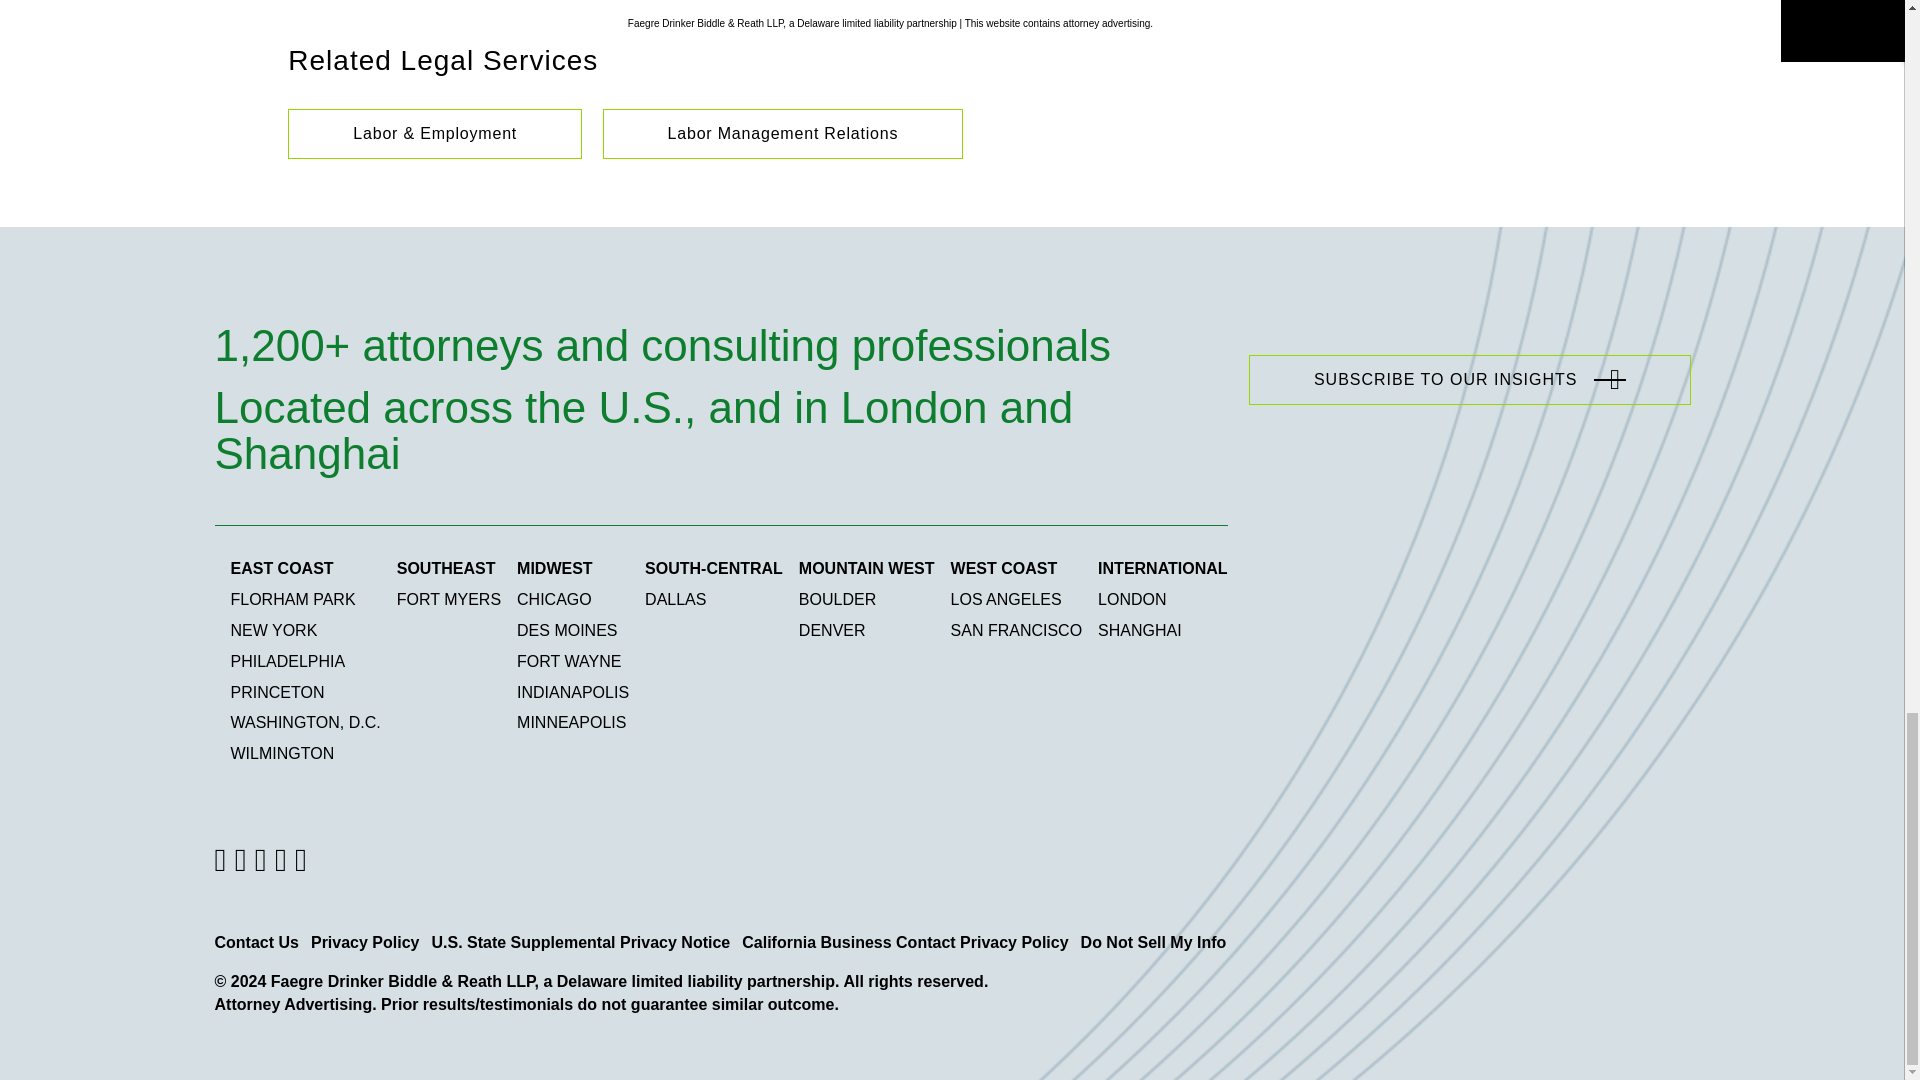  I want to click on Labor Management Relations, so click(782, 134).